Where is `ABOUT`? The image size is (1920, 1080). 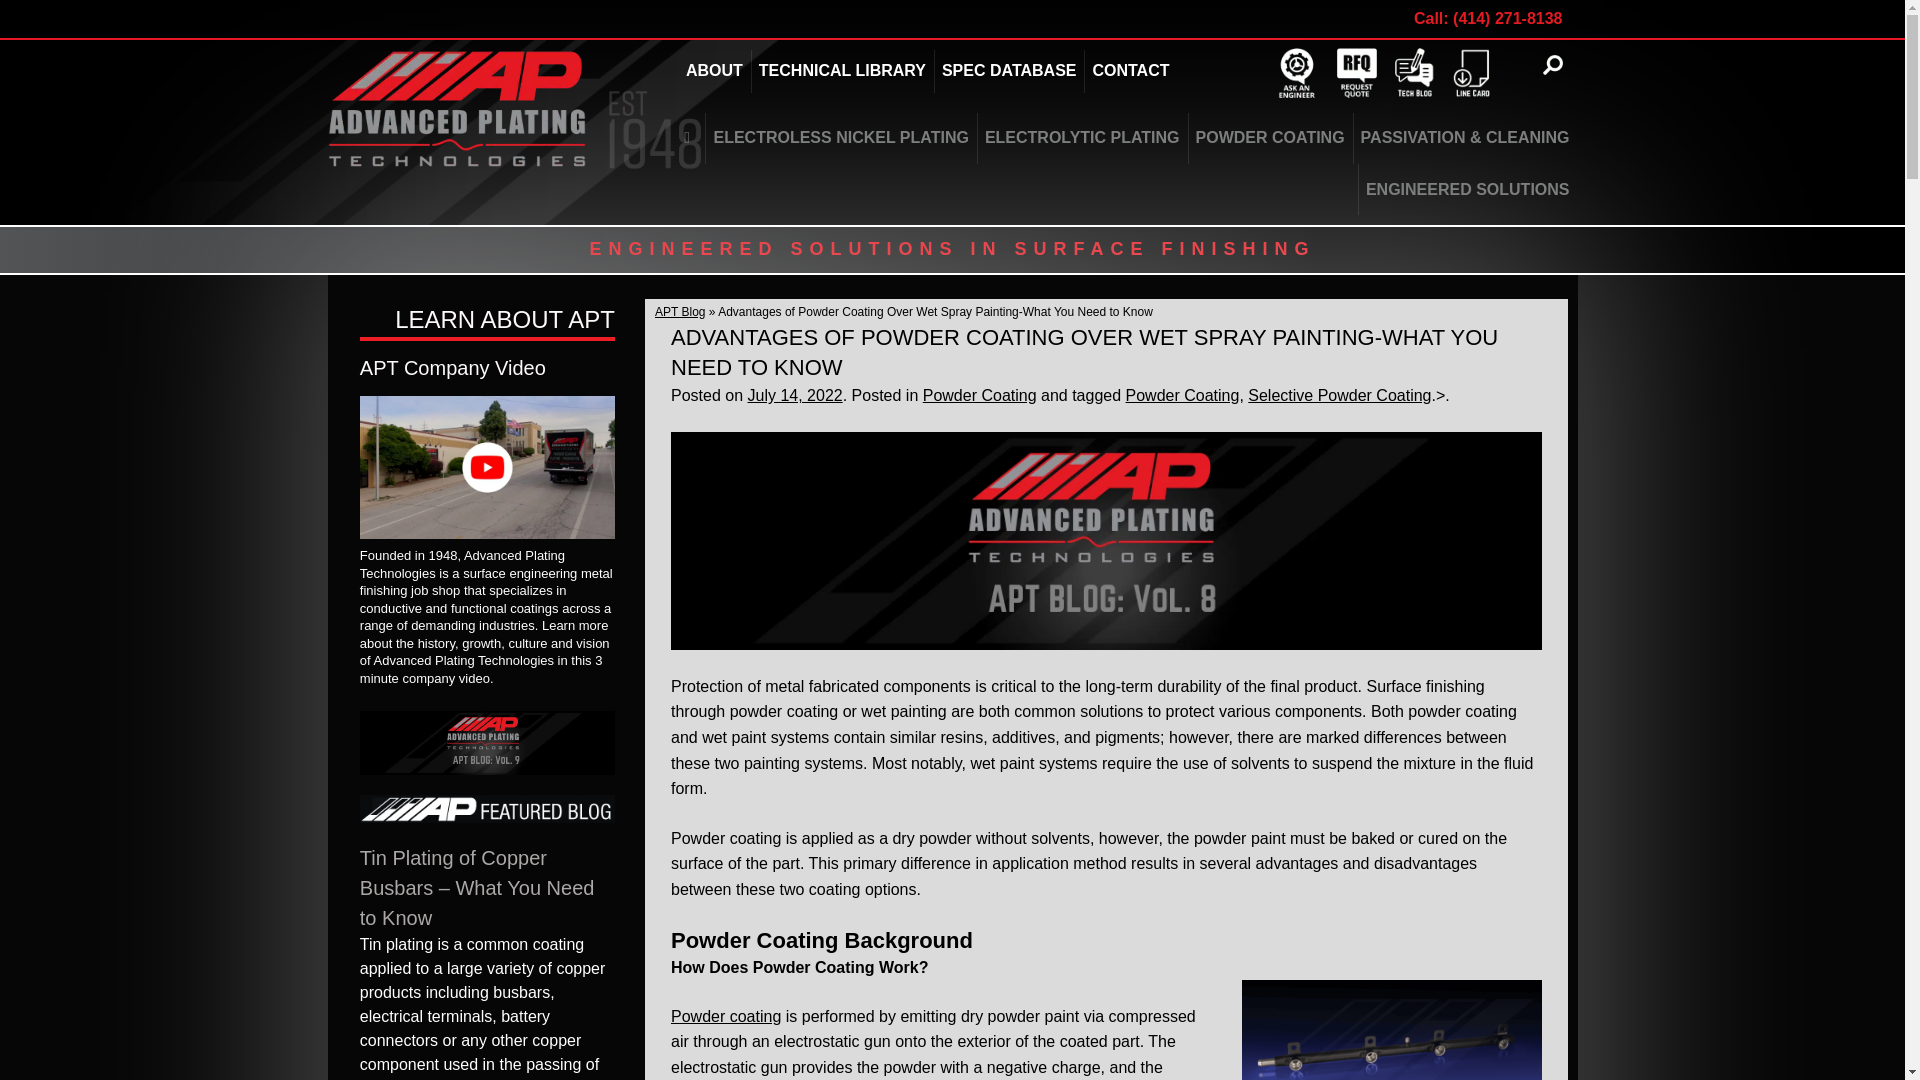 ABOUT is located at coordinates (842, 70).